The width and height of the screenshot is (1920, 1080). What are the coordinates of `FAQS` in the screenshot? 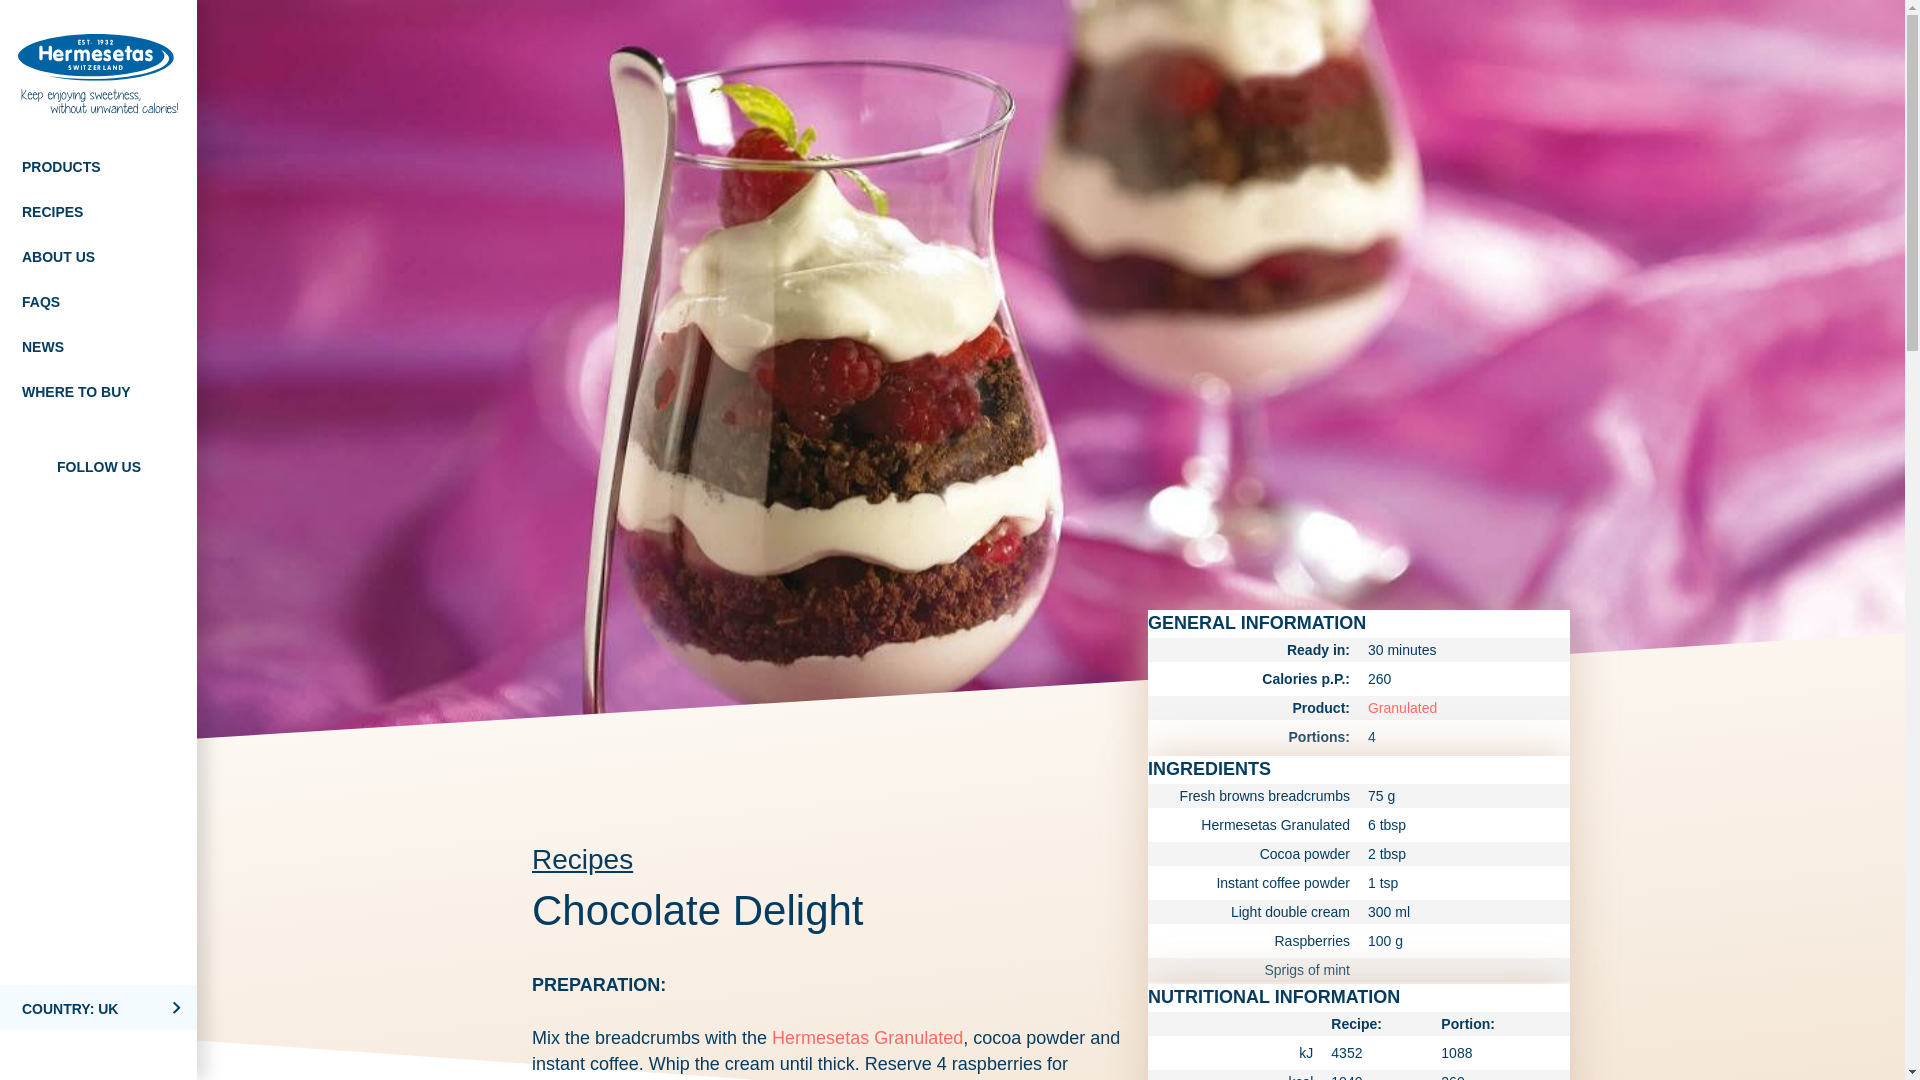 It's located at (98, 300).